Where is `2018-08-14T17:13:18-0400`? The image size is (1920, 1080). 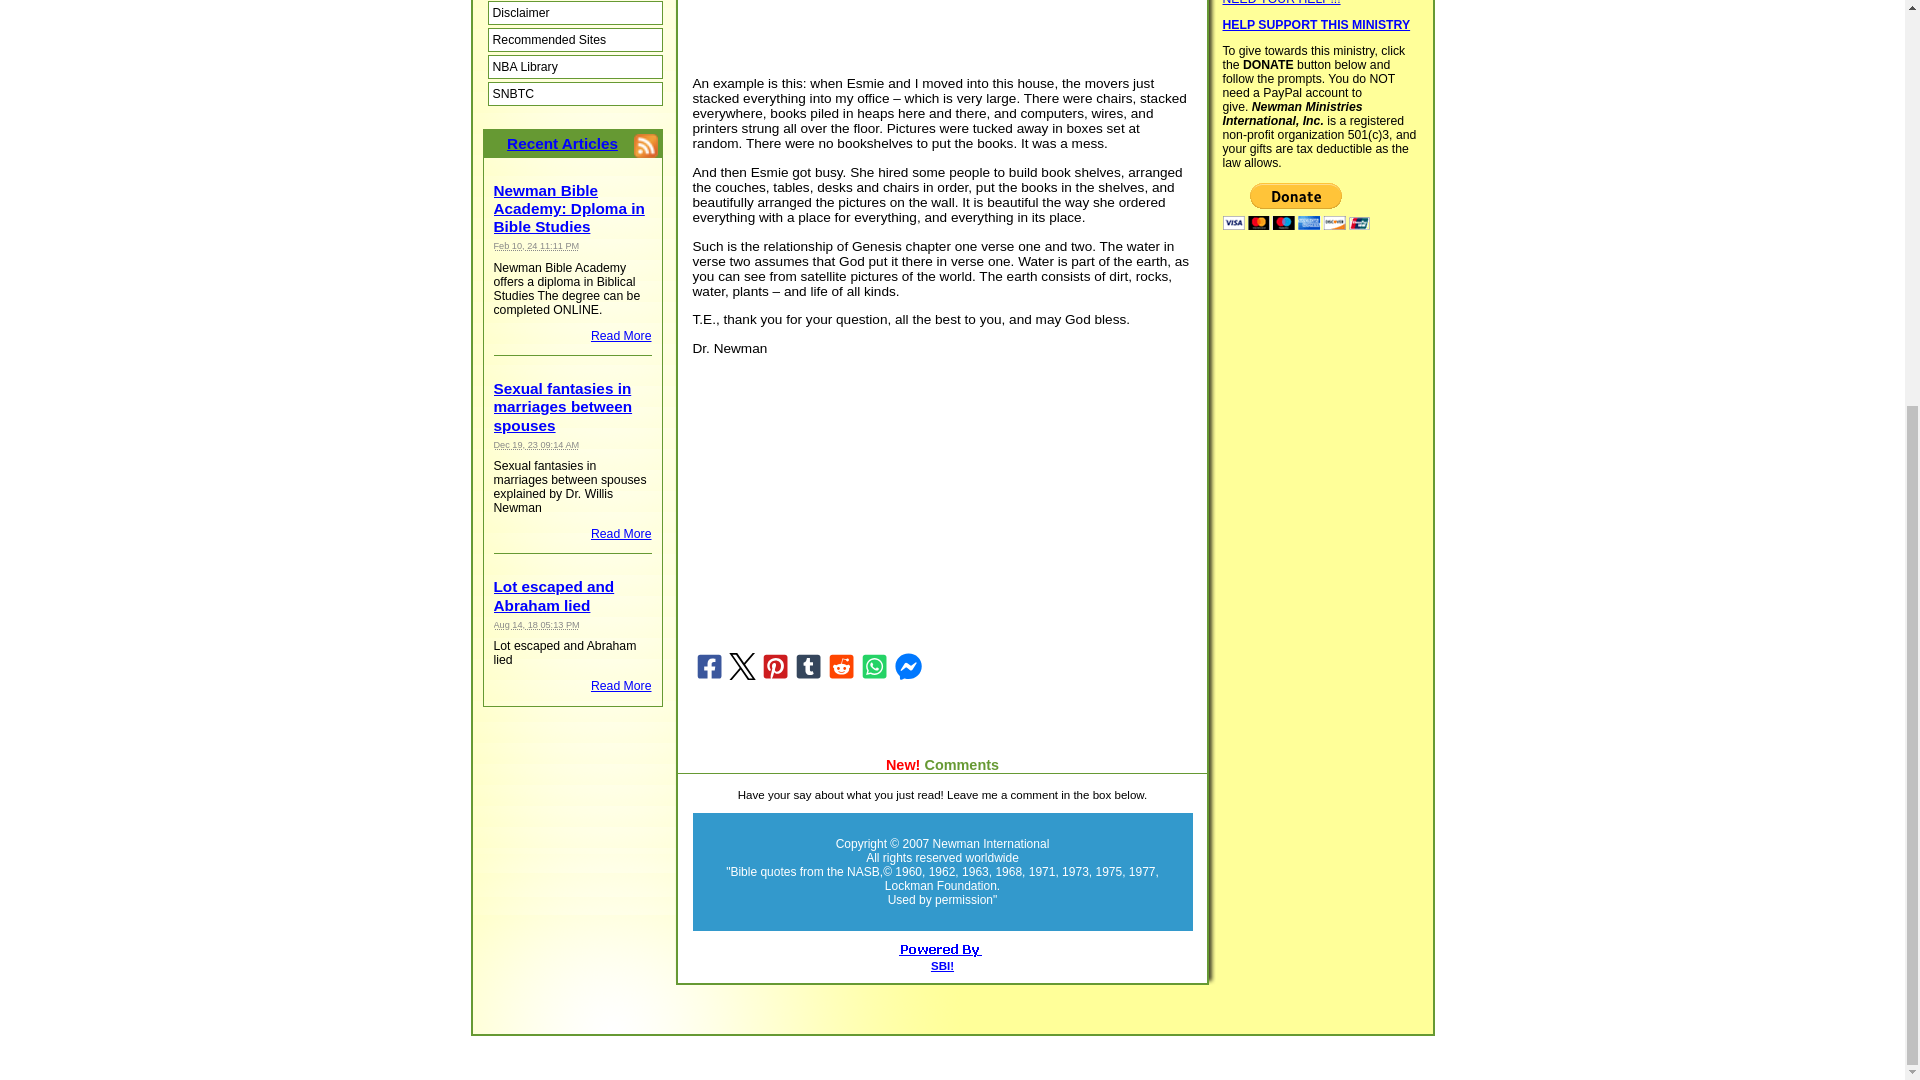 2018-08-14T17:13:18-0400 is located at coordinates (536, 624).